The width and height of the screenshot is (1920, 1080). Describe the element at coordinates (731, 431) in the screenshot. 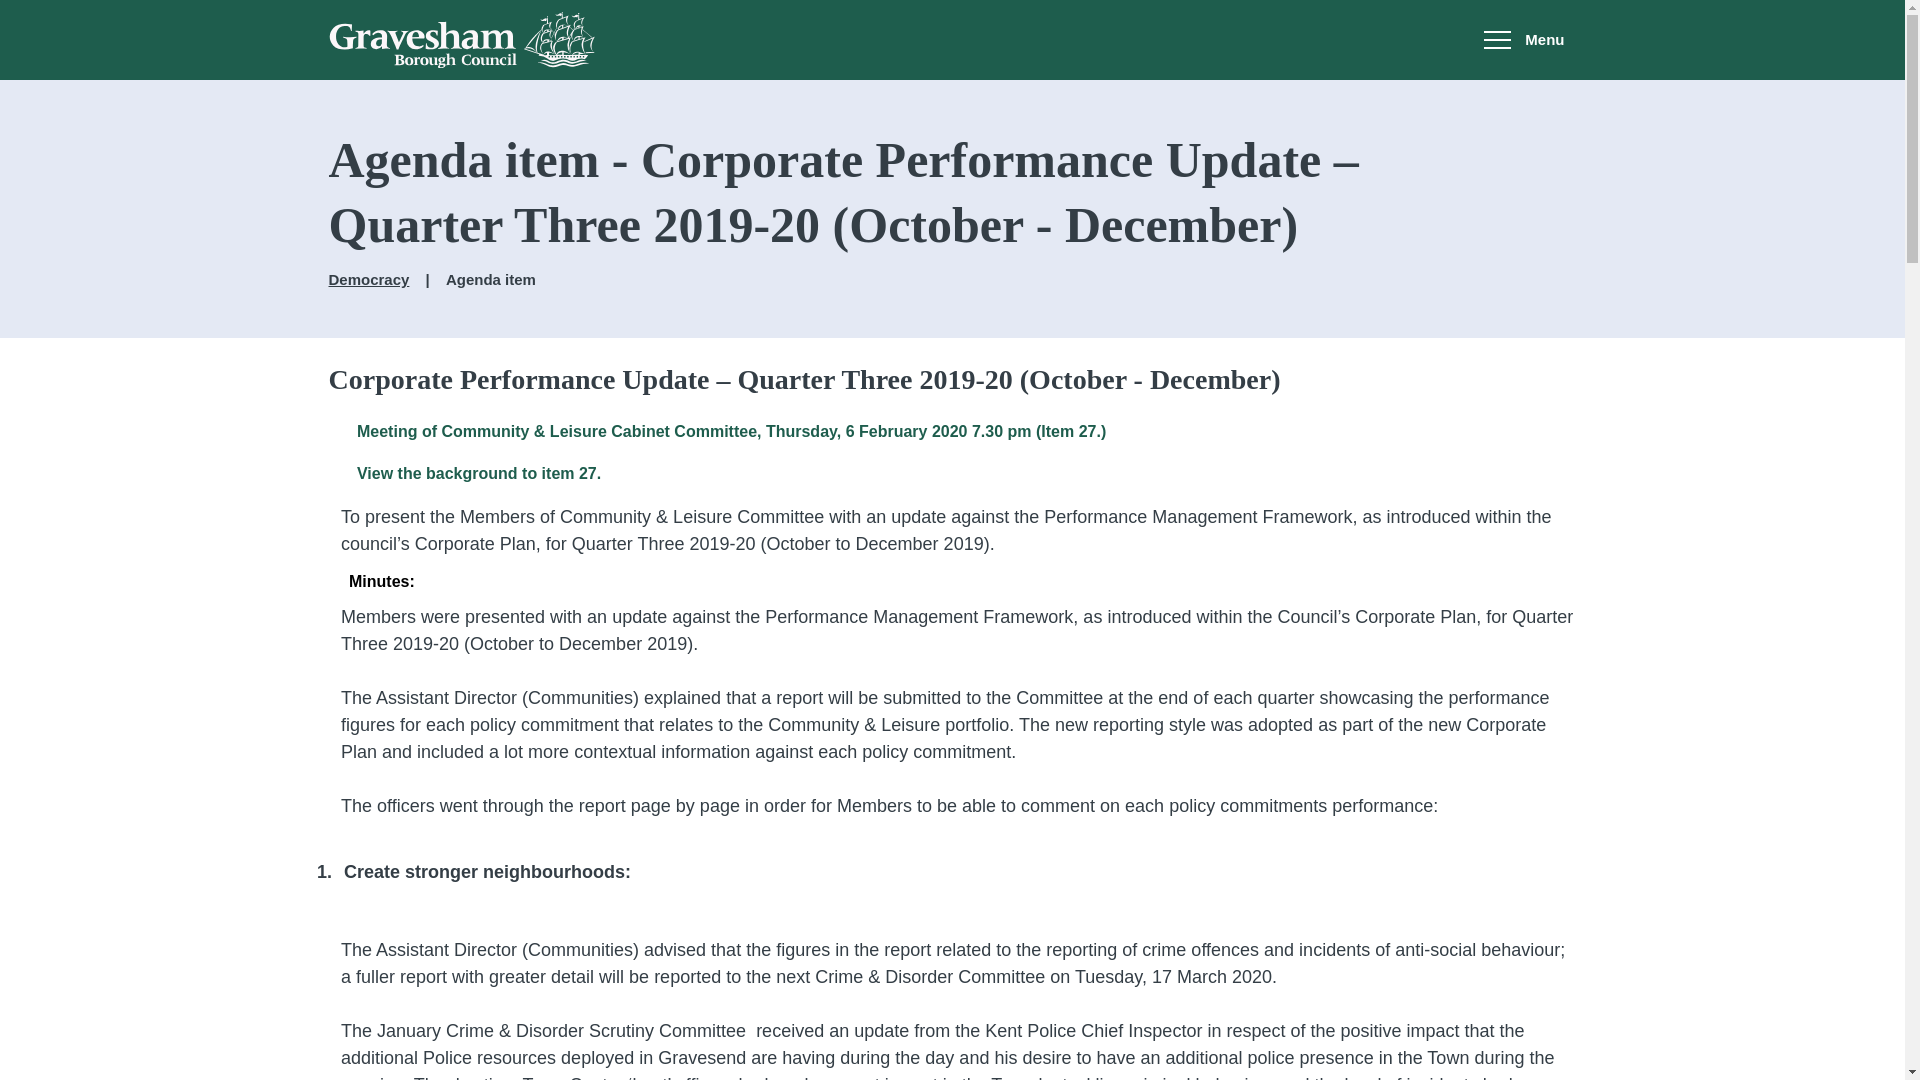

I see `Link to meeting containing this item` at that location.